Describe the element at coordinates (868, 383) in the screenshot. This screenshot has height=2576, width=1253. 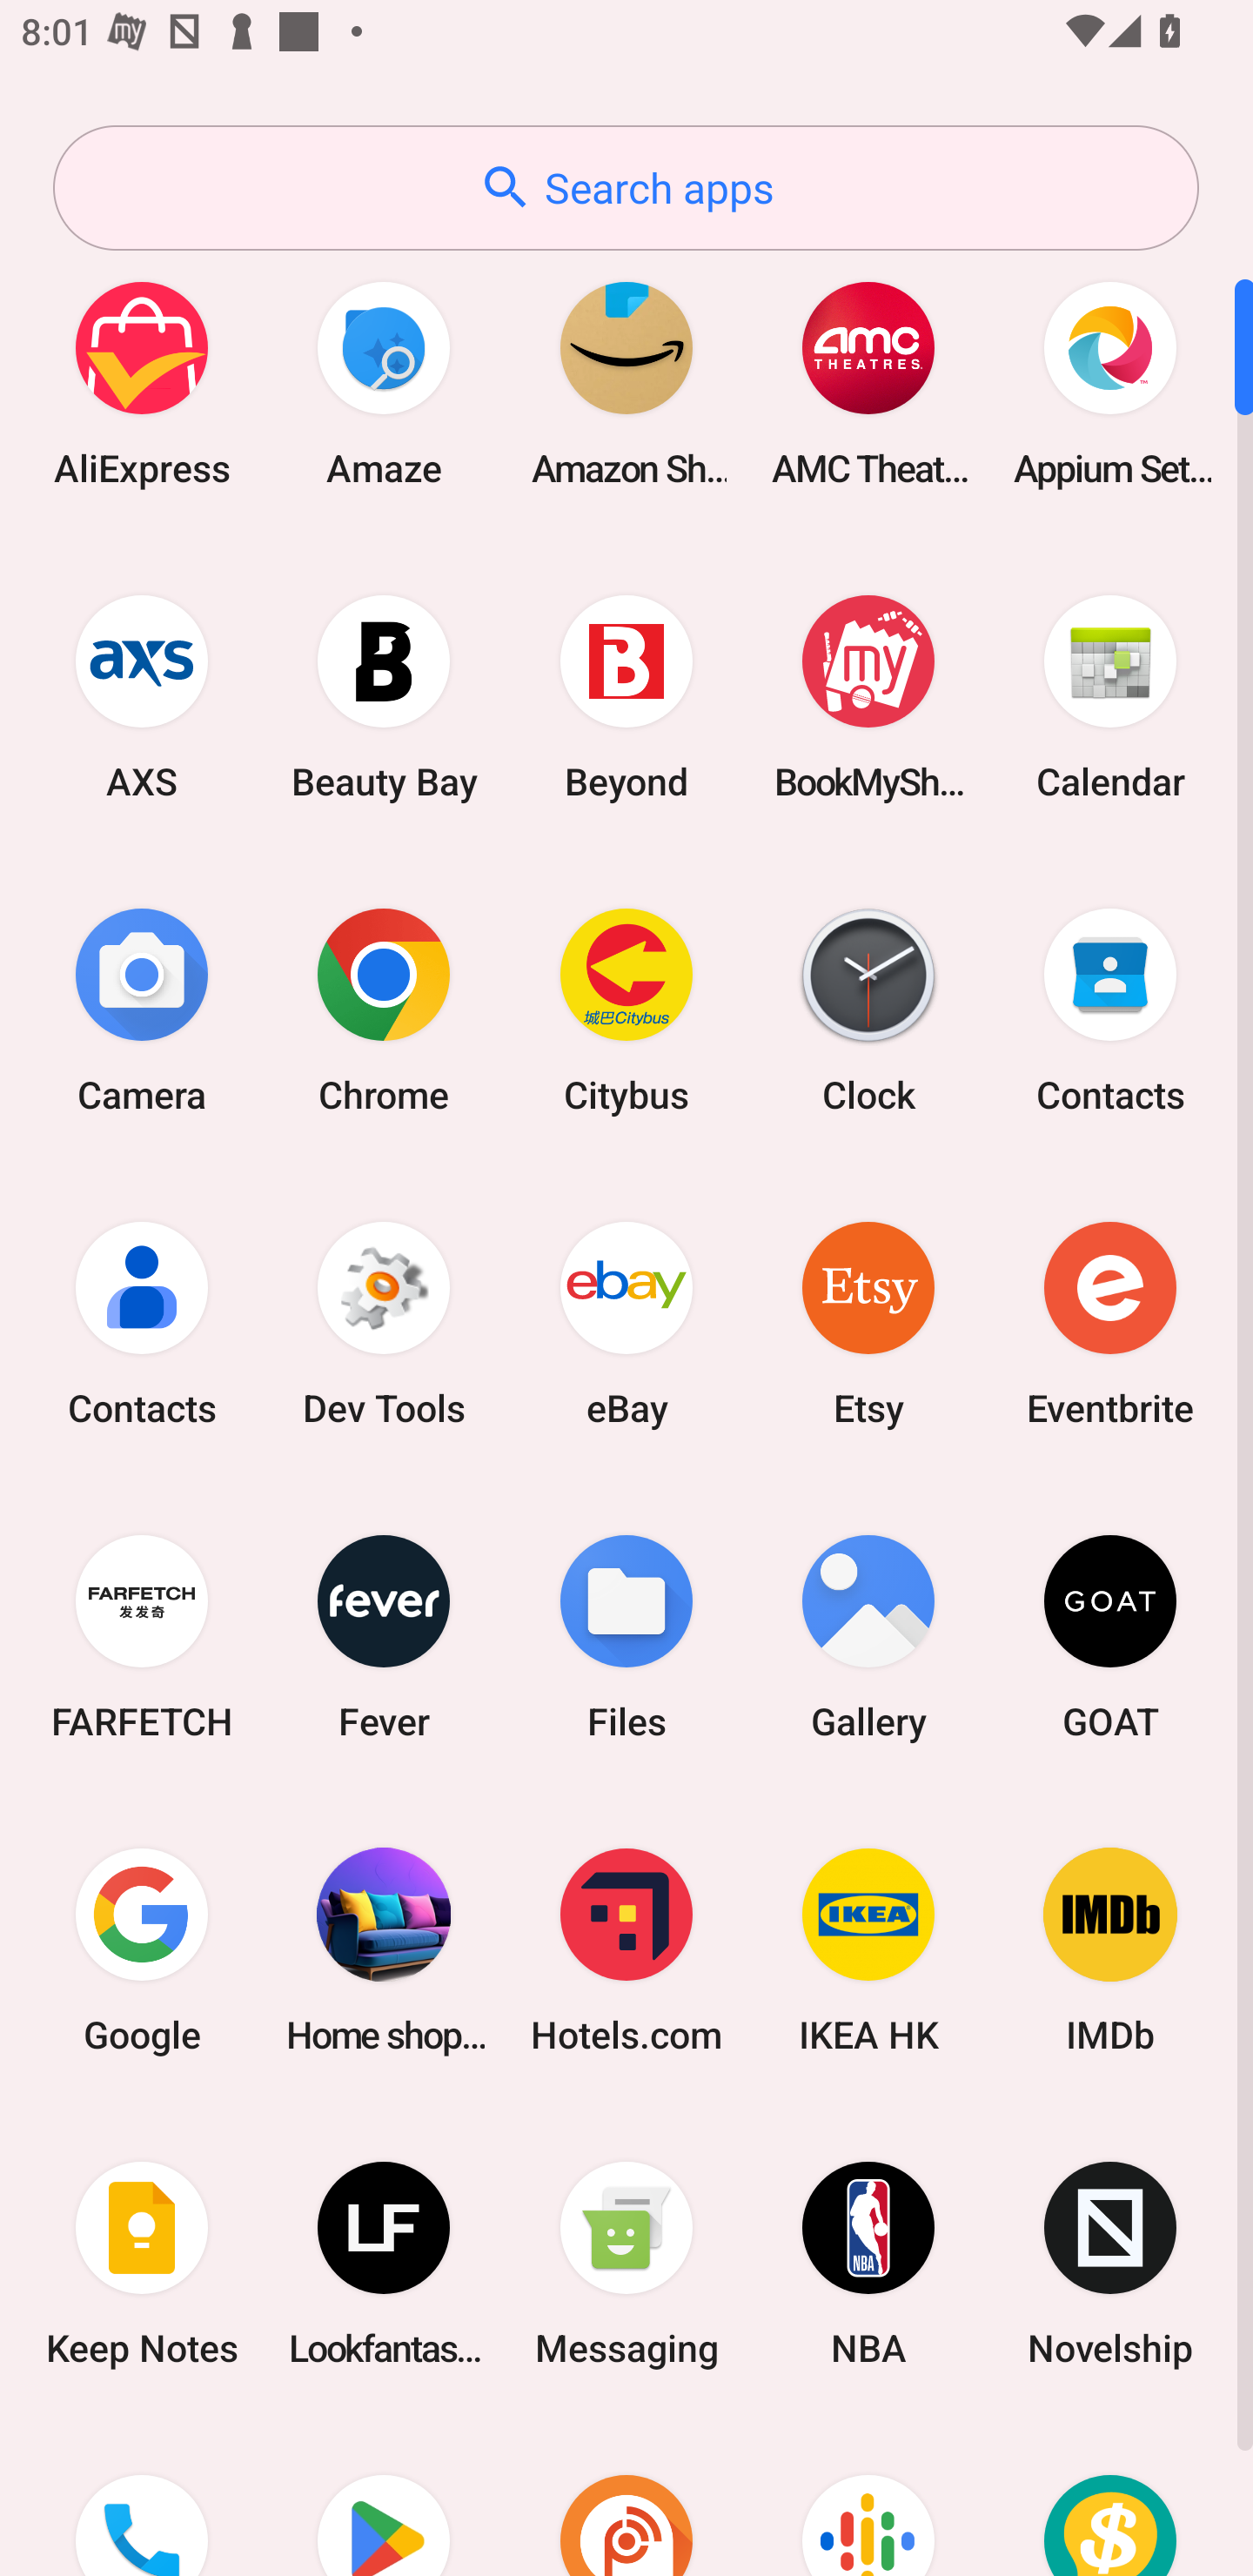
I see `AMC Theatres` at that location.